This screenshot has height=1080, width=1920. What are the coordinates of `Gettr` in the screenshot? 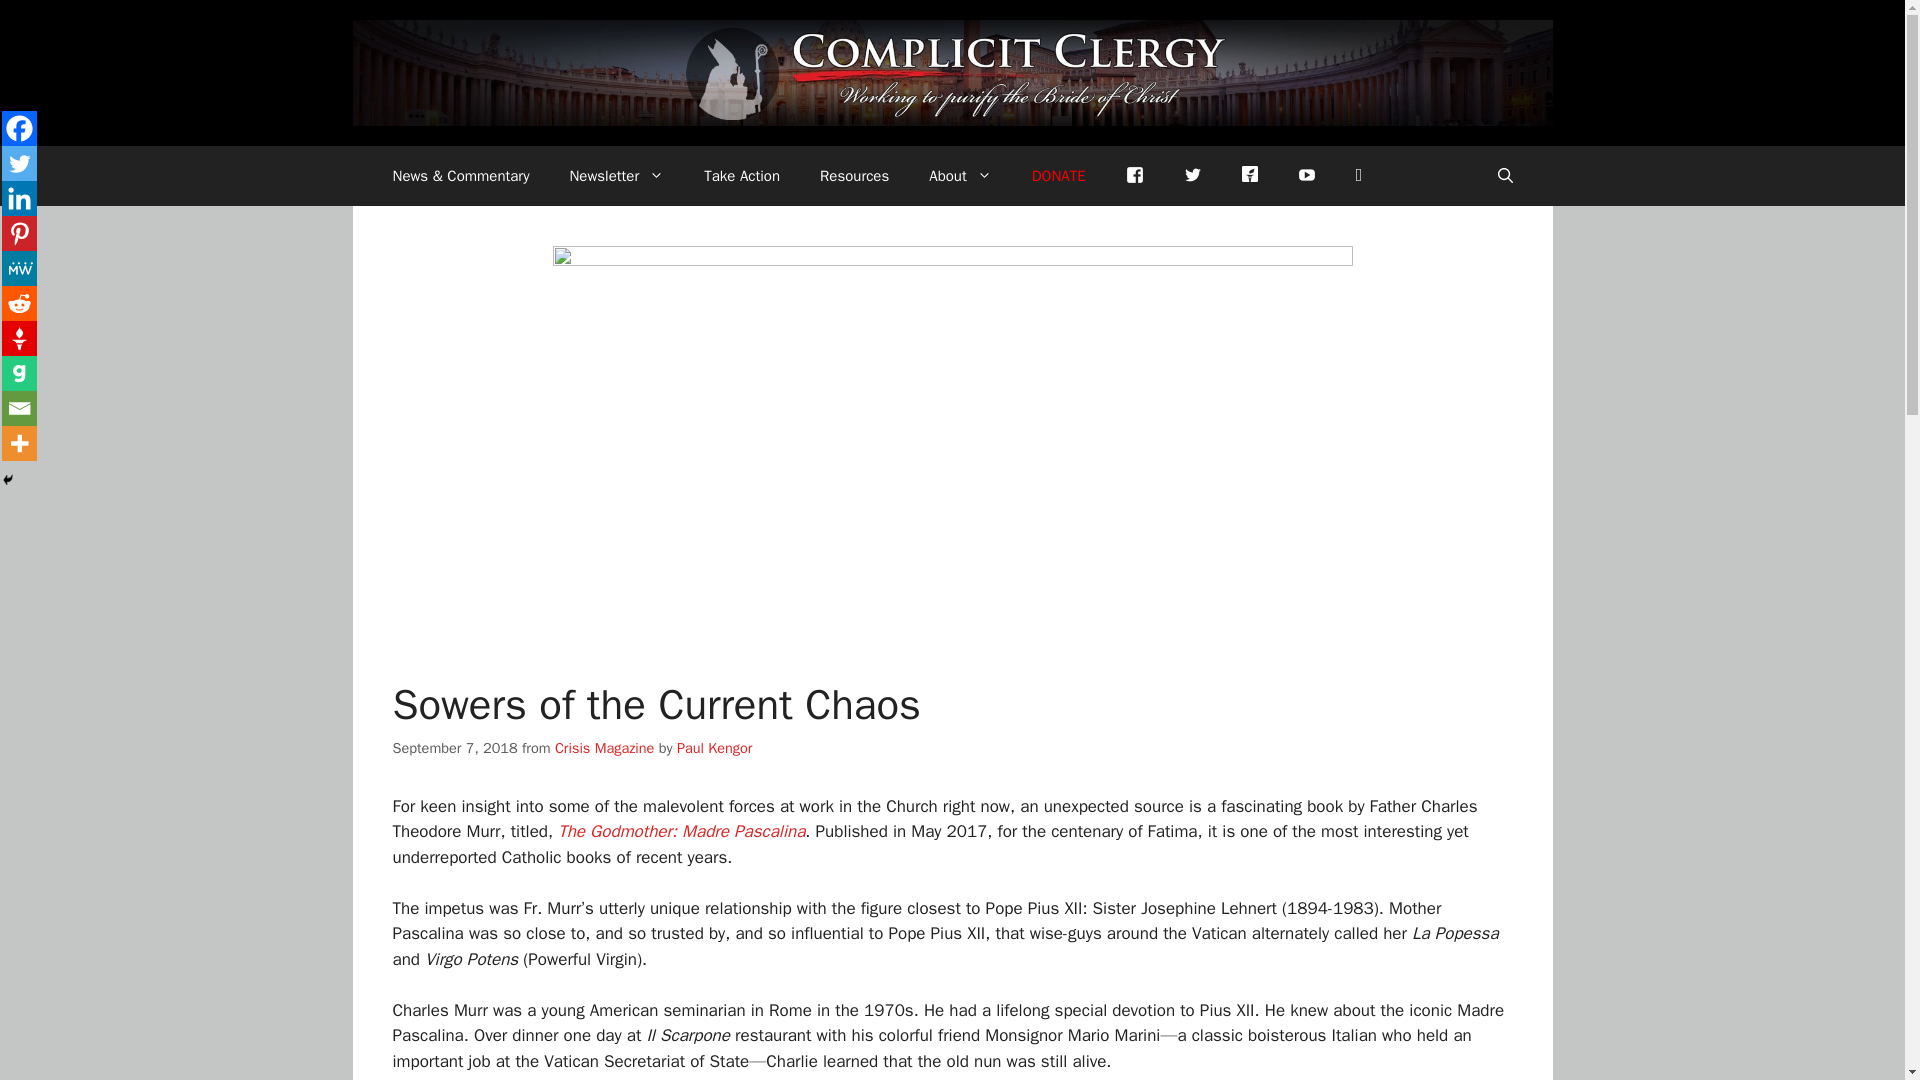 It's located at (1250, 172).